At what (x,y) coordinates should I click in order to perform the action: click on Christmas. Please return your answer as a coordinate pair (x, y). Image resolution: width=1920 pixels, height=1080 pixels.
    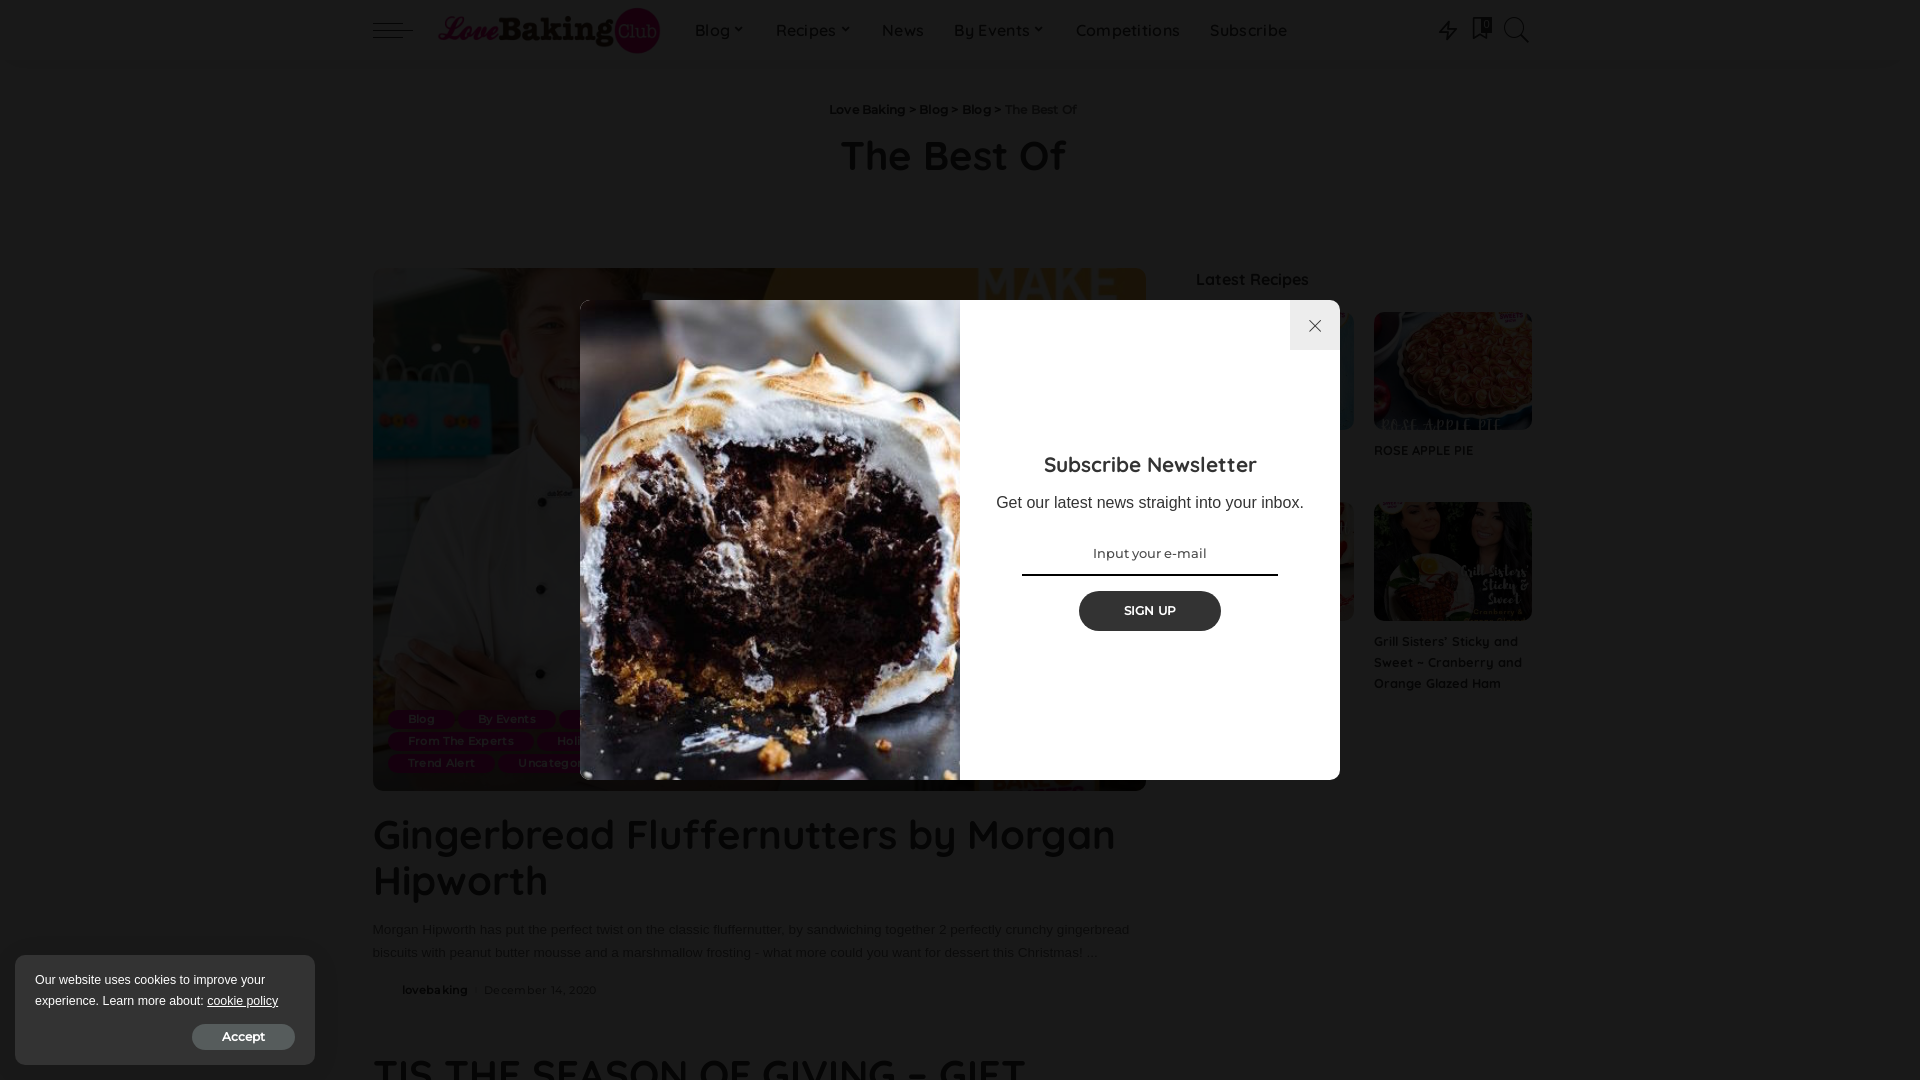
    Looking at the image, I should click on (610, 720).